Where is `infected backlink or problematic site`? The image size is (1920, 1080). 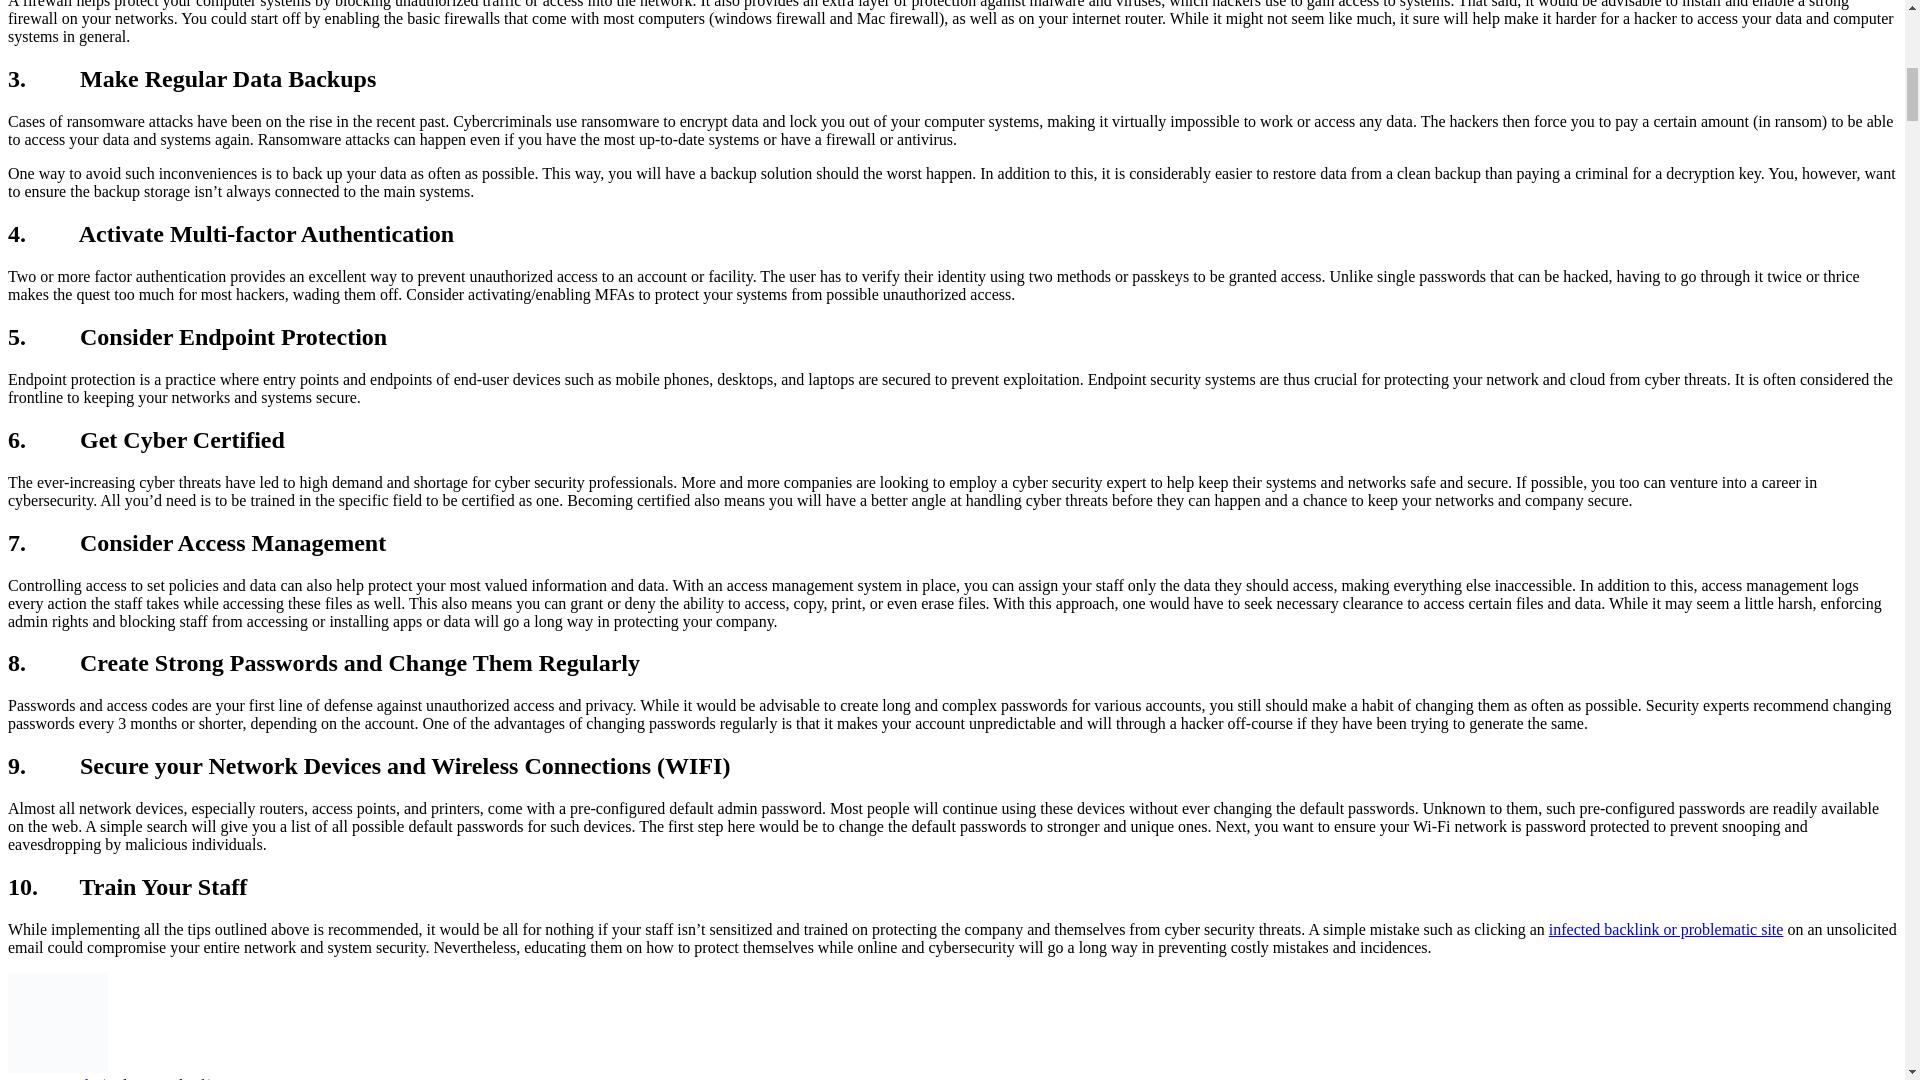 infected backlink or problematic site is located at coordinates (1666, 930).